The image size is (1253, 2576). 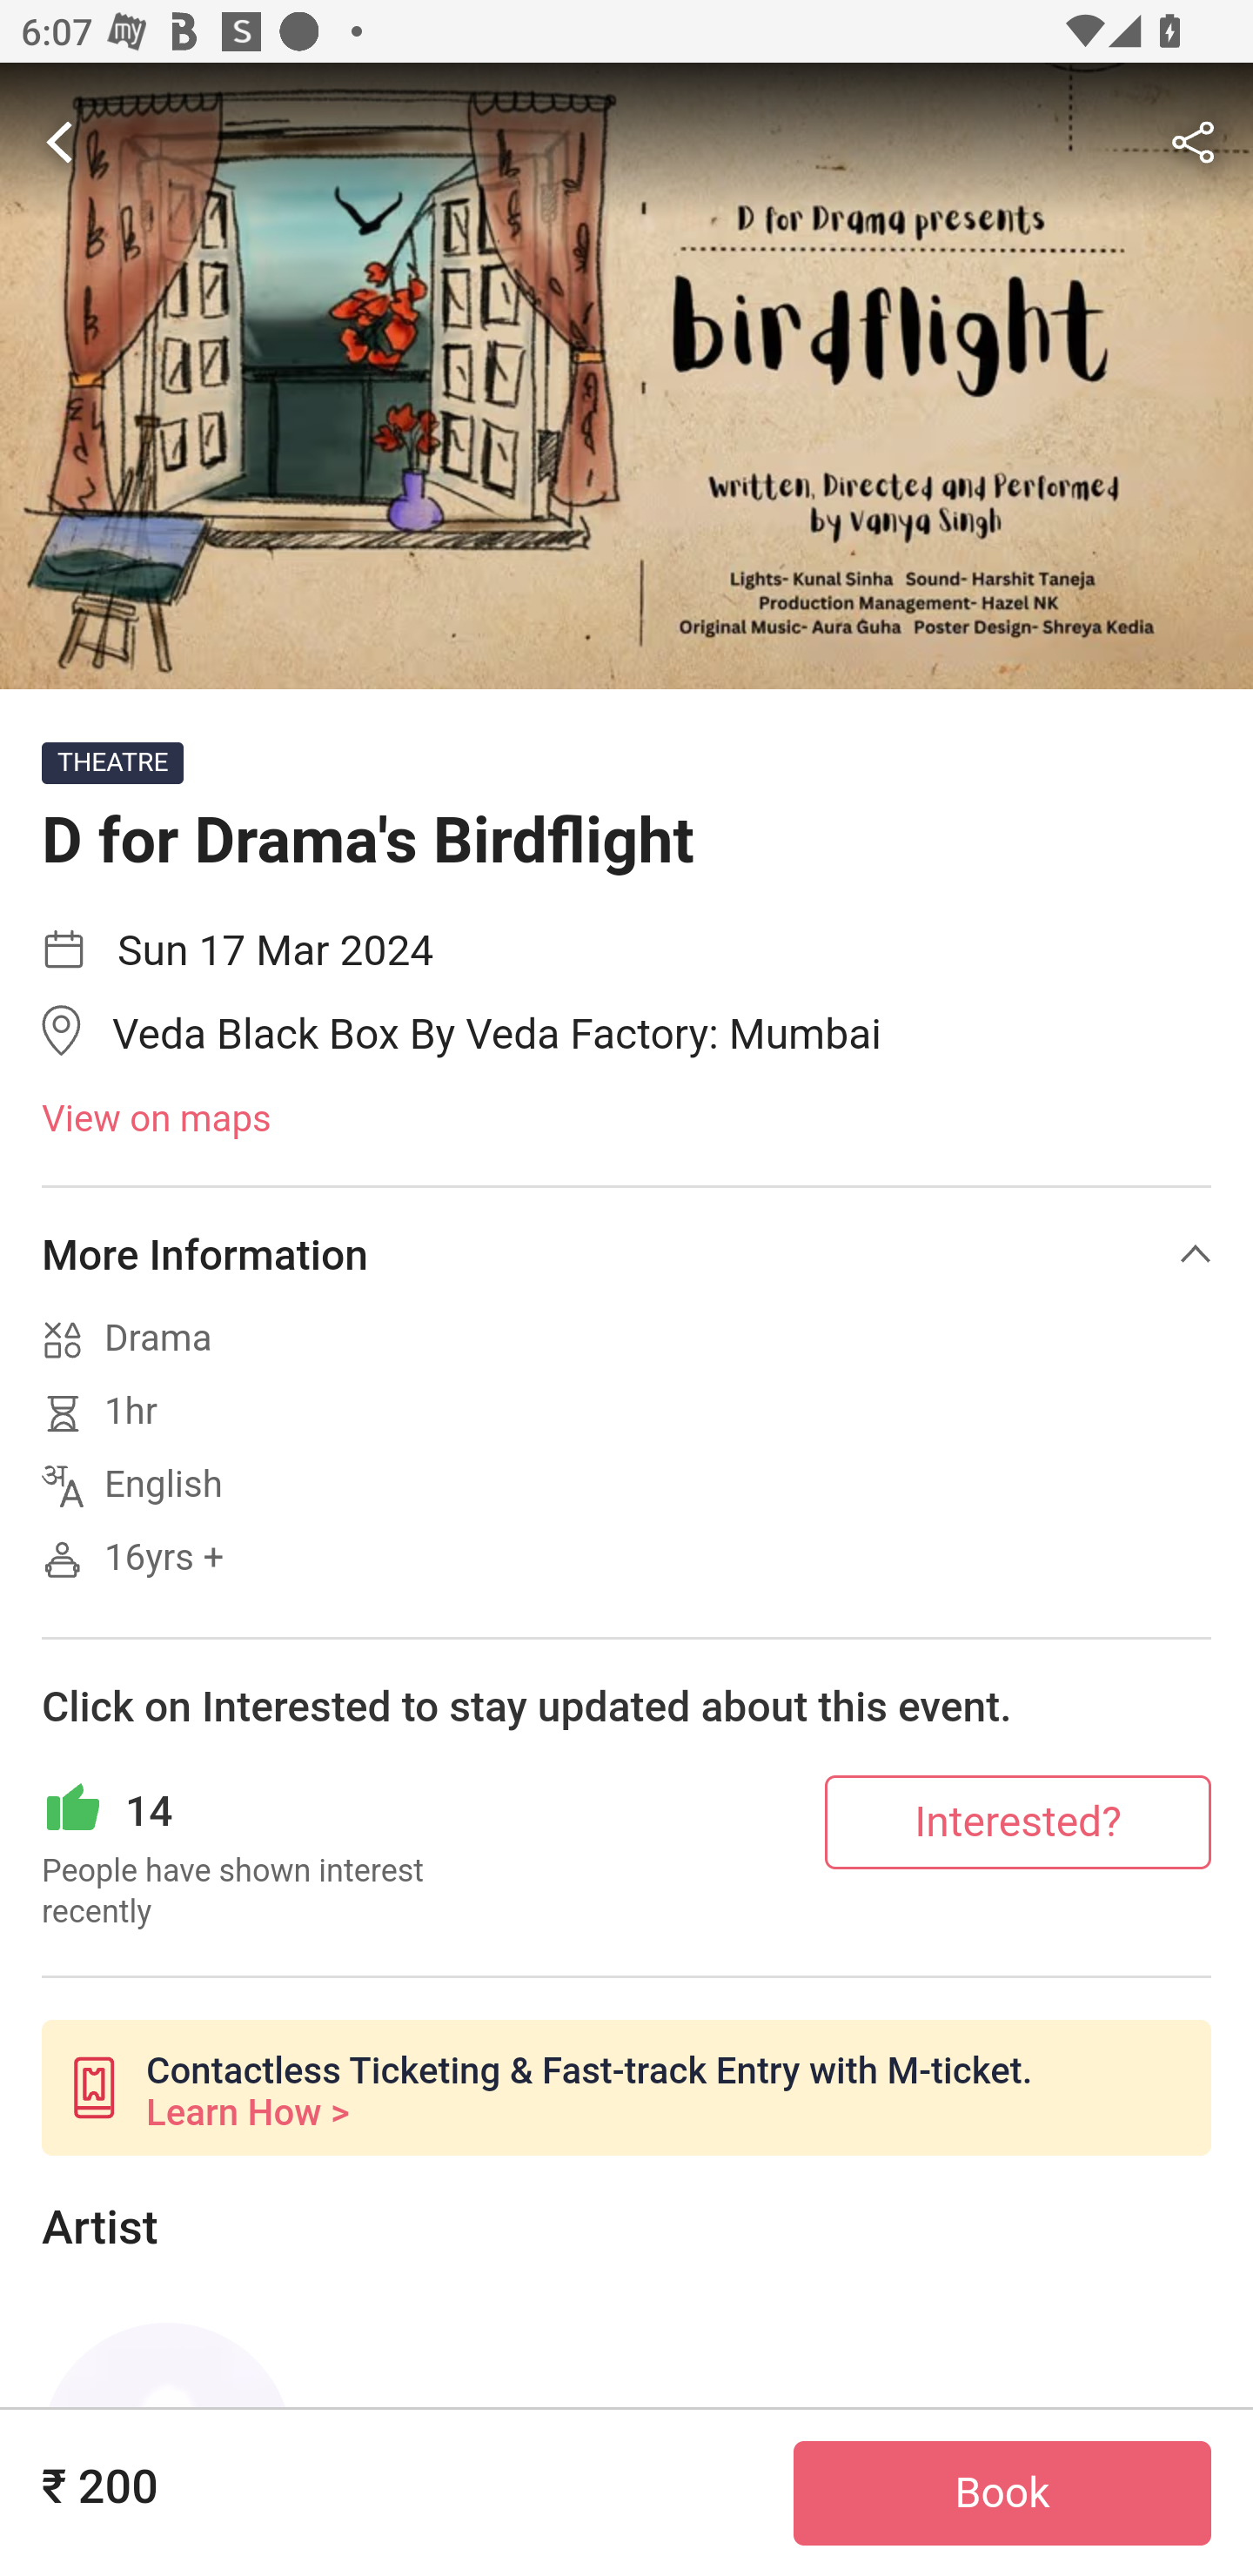 What do you see at coordinates (1018, 1821) in the screenshot?
I see `Interested?` at bounding box center [1018, 1821].